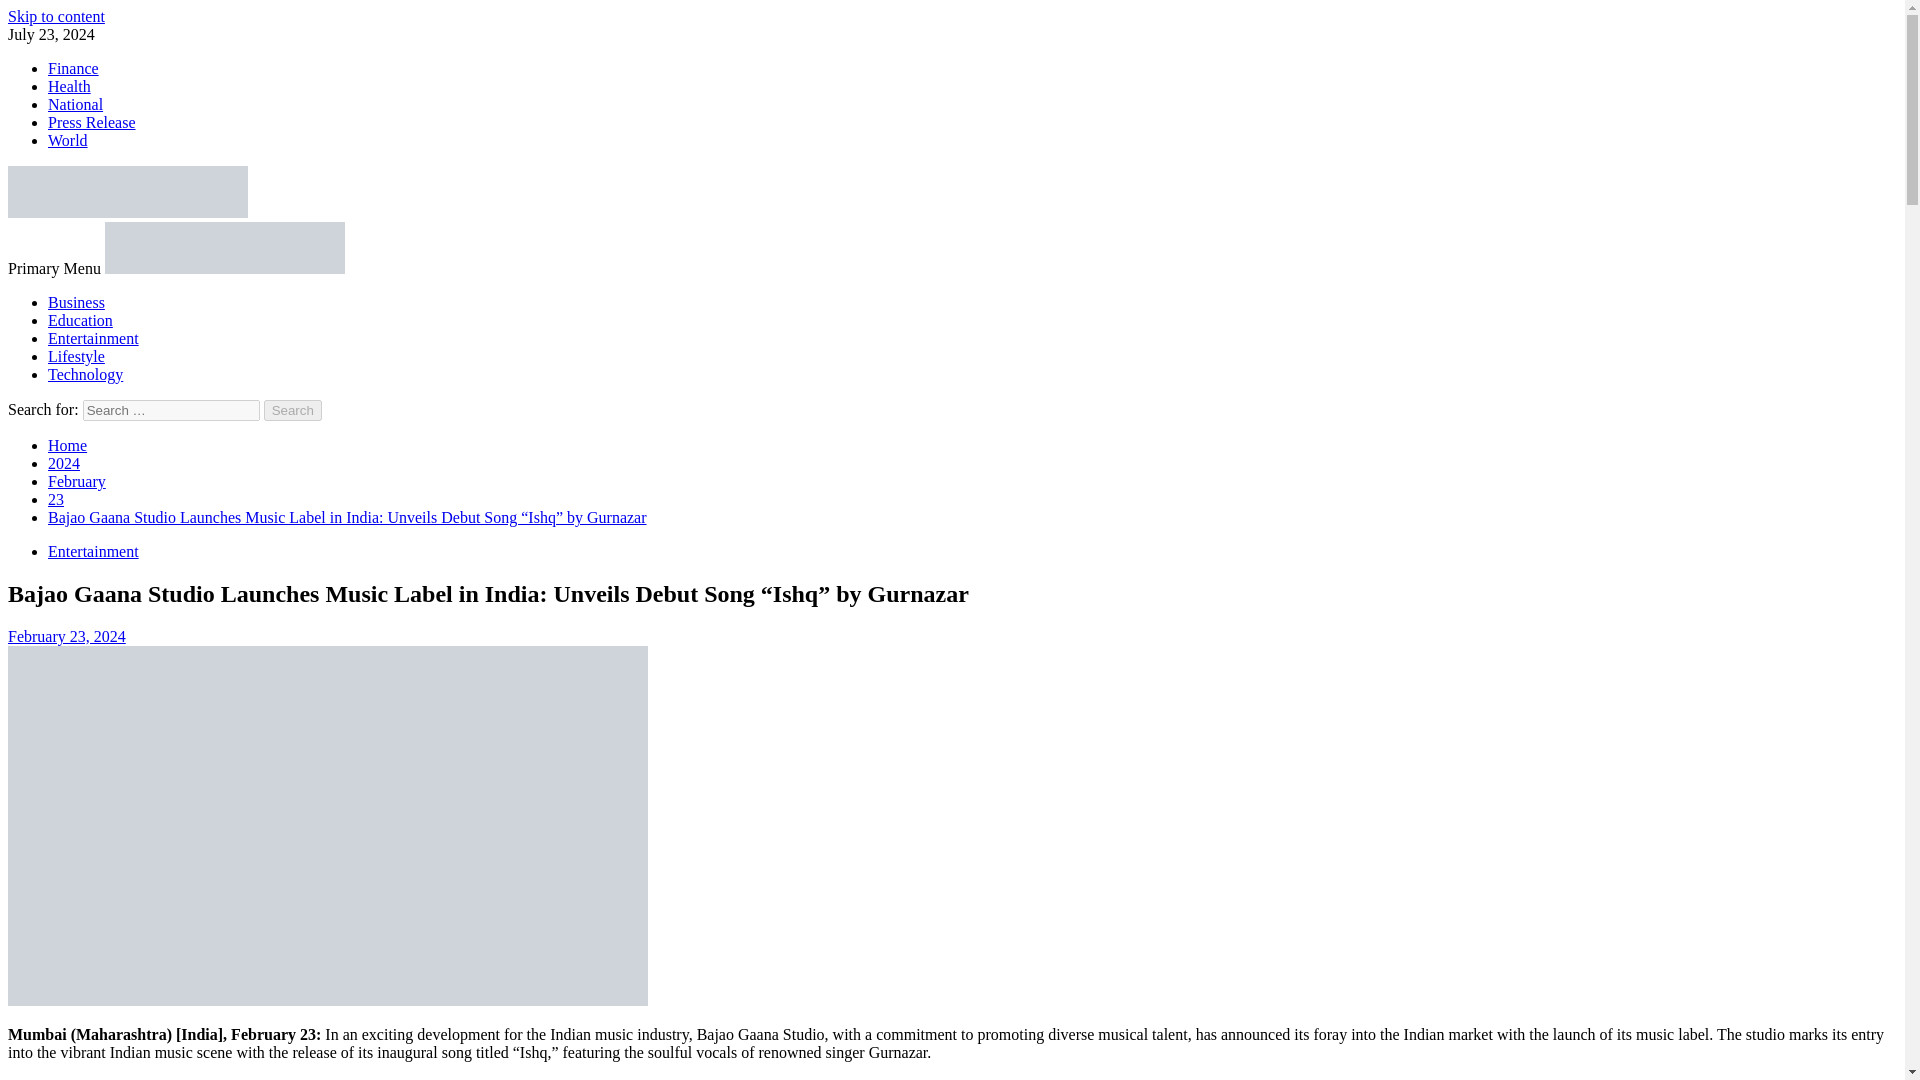  I want to click on Entertainment, so click(93, 552).